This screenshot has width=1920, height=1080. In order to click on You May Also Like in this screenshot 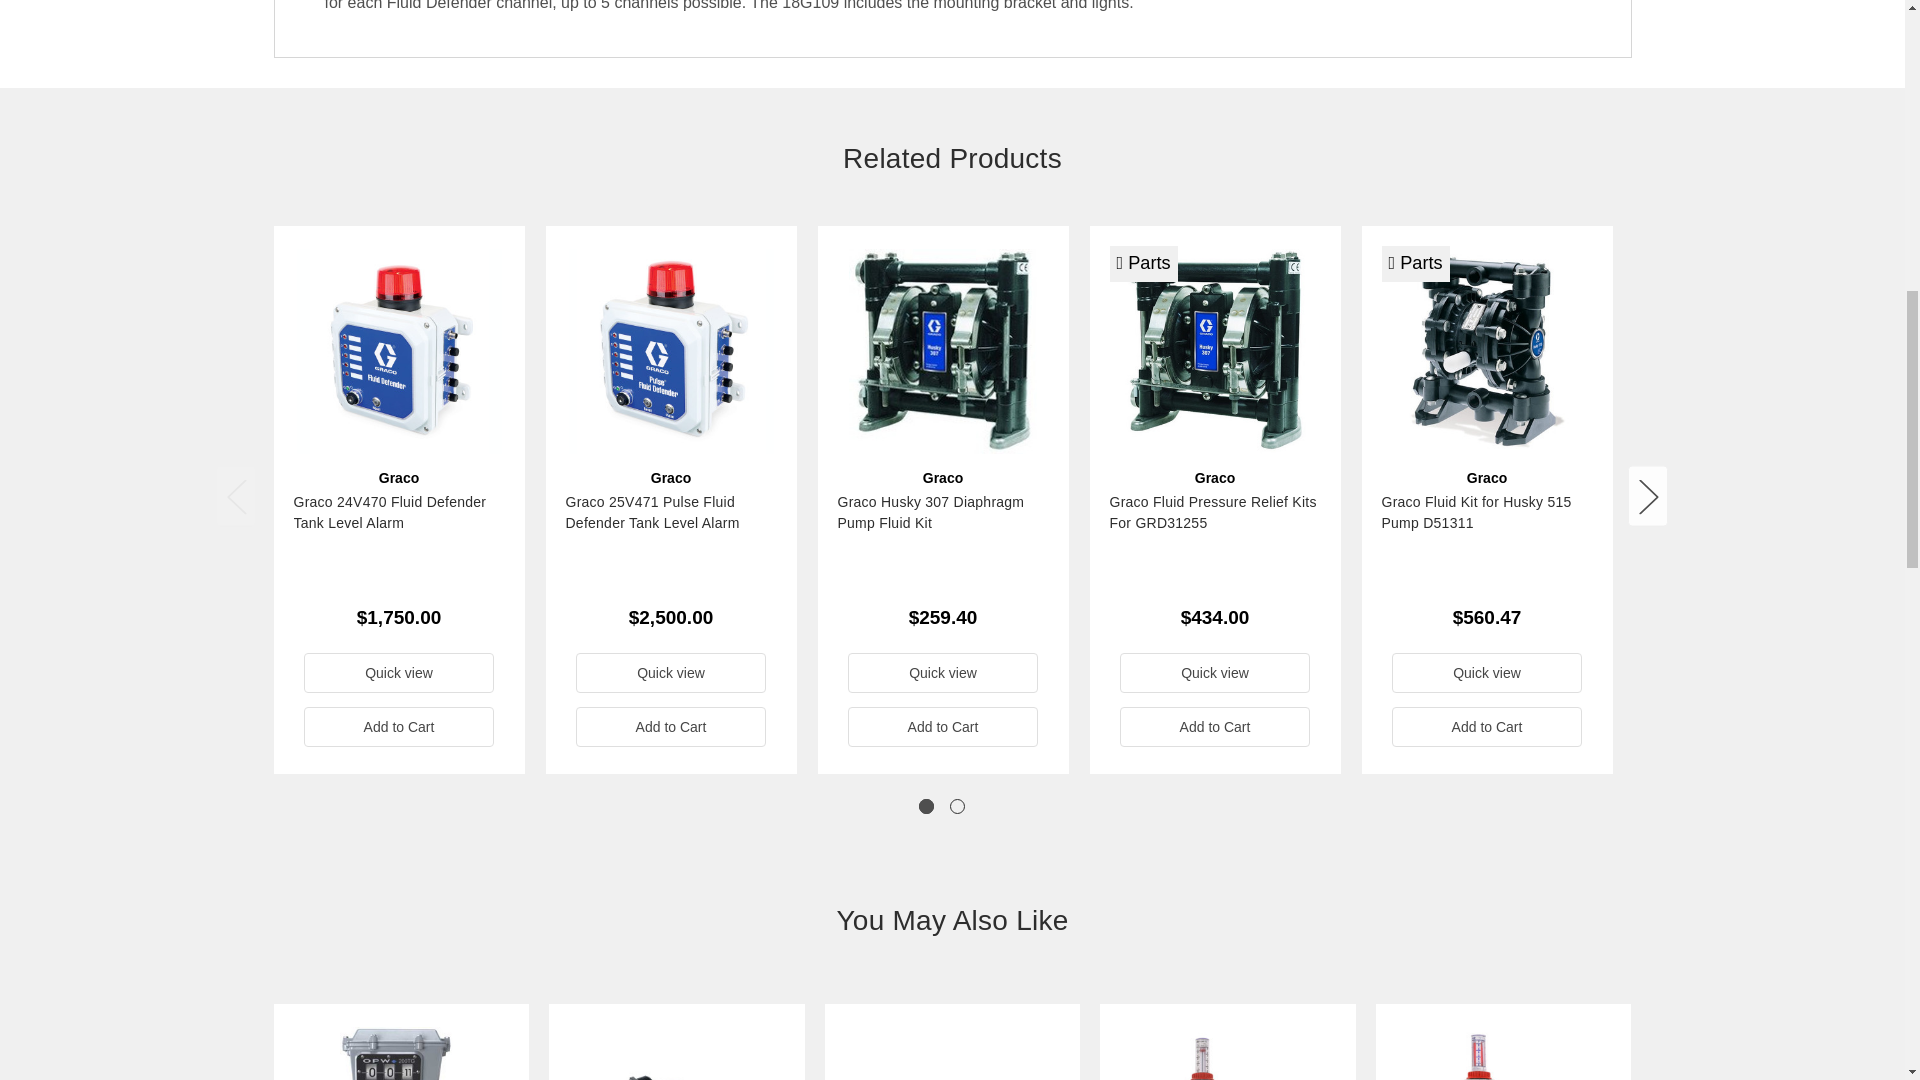, I will do `click(953, 920)`.